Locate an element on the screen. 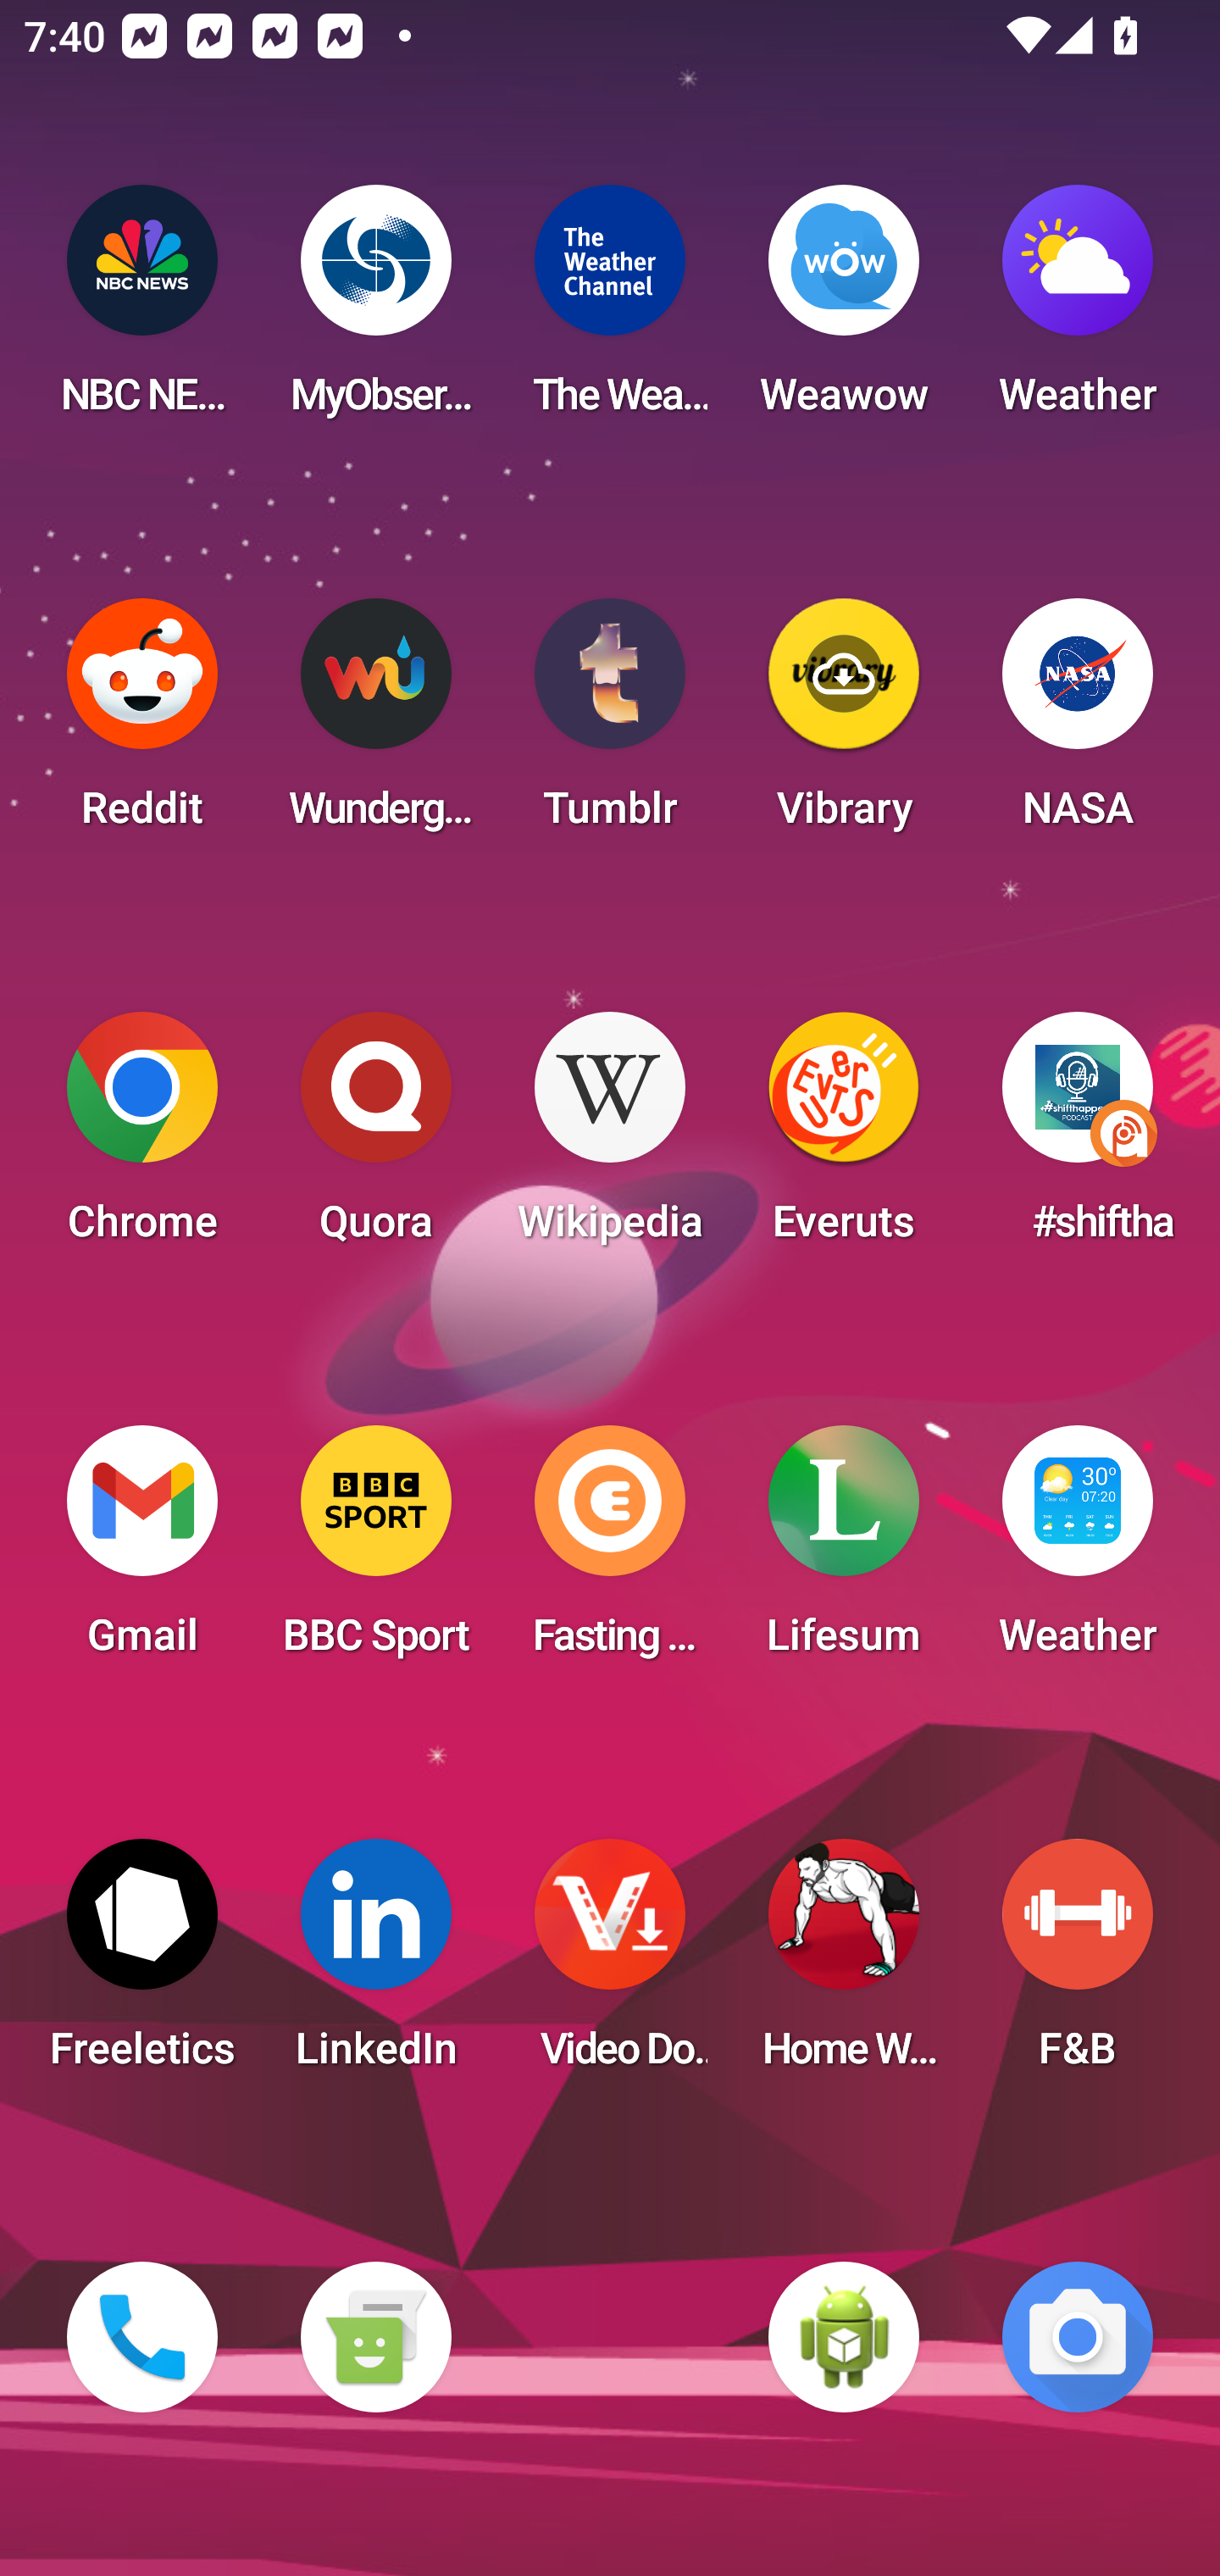 The width and height of the screenshot is (1220, 2576). Quora is located at coordinates (375, 1137).